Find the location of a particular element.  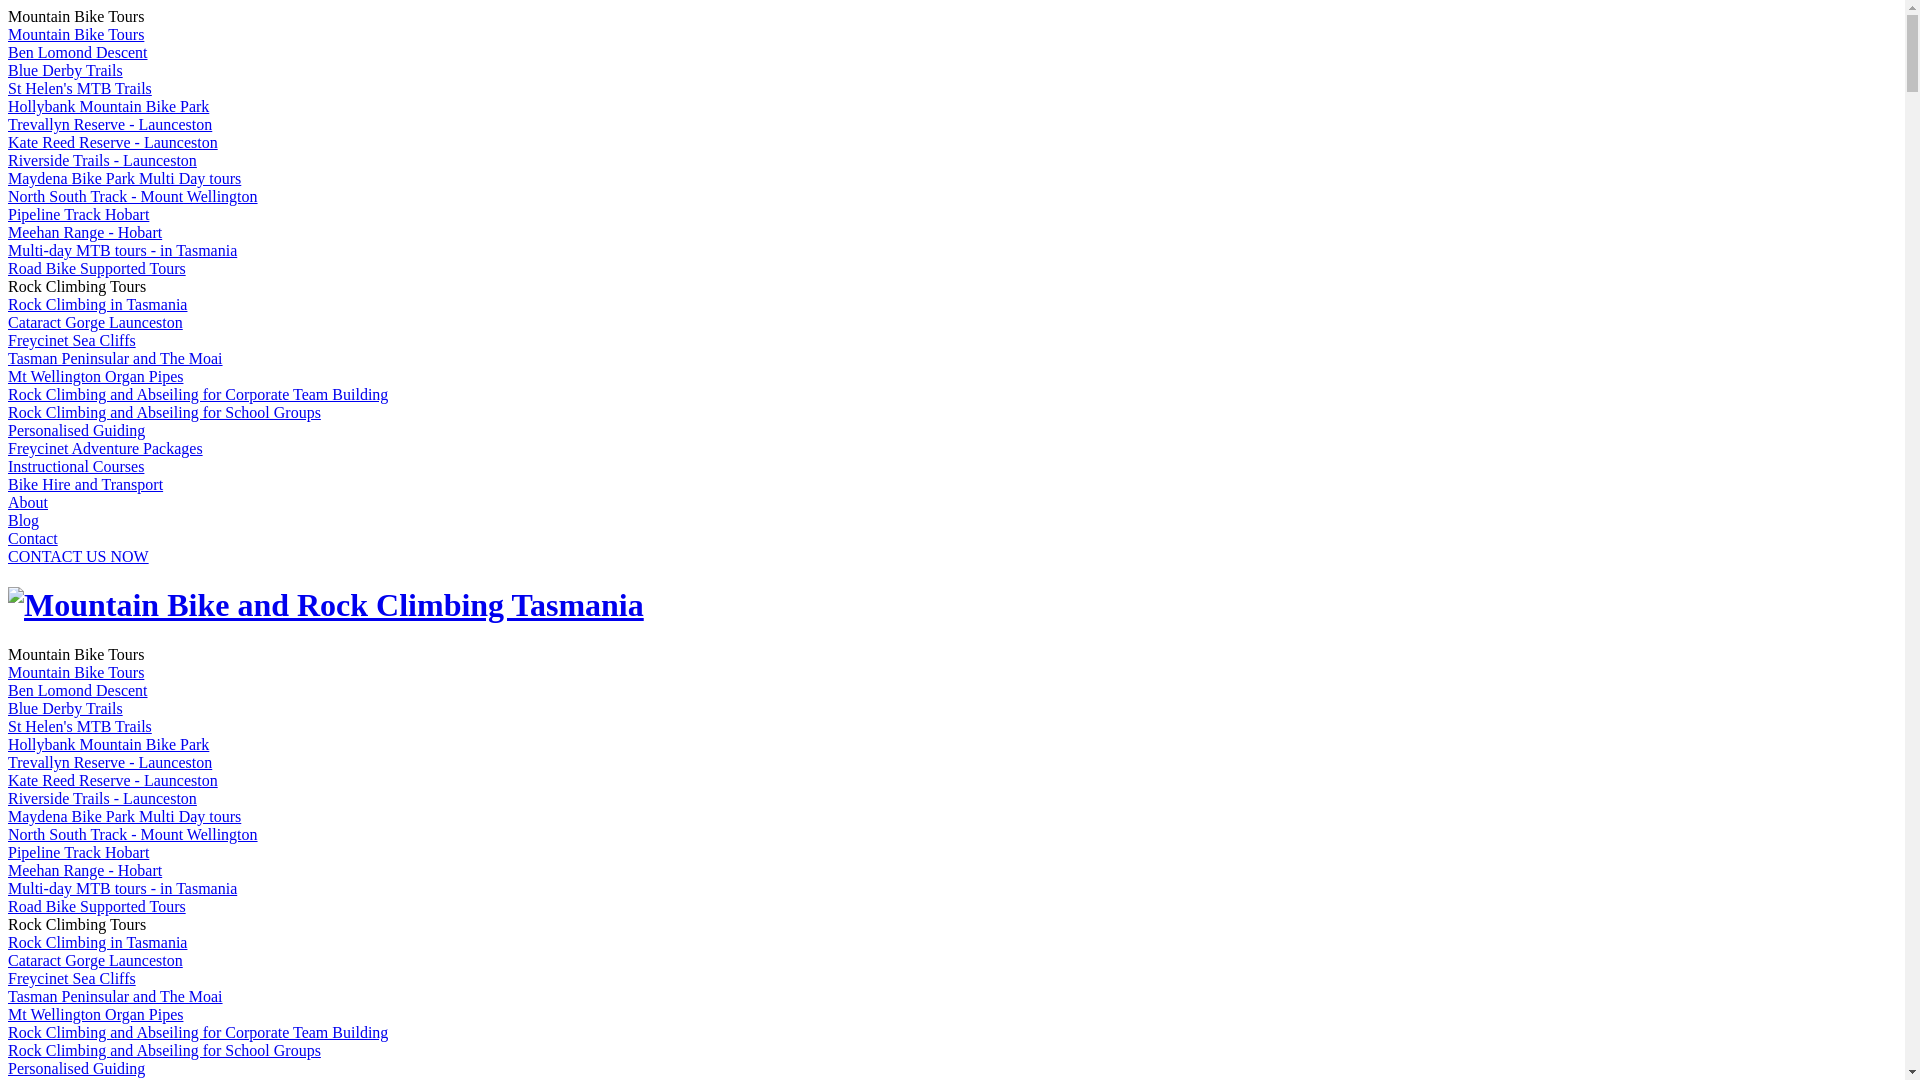

Riverside Trails - Launceston is located at coordinates (102, 160).